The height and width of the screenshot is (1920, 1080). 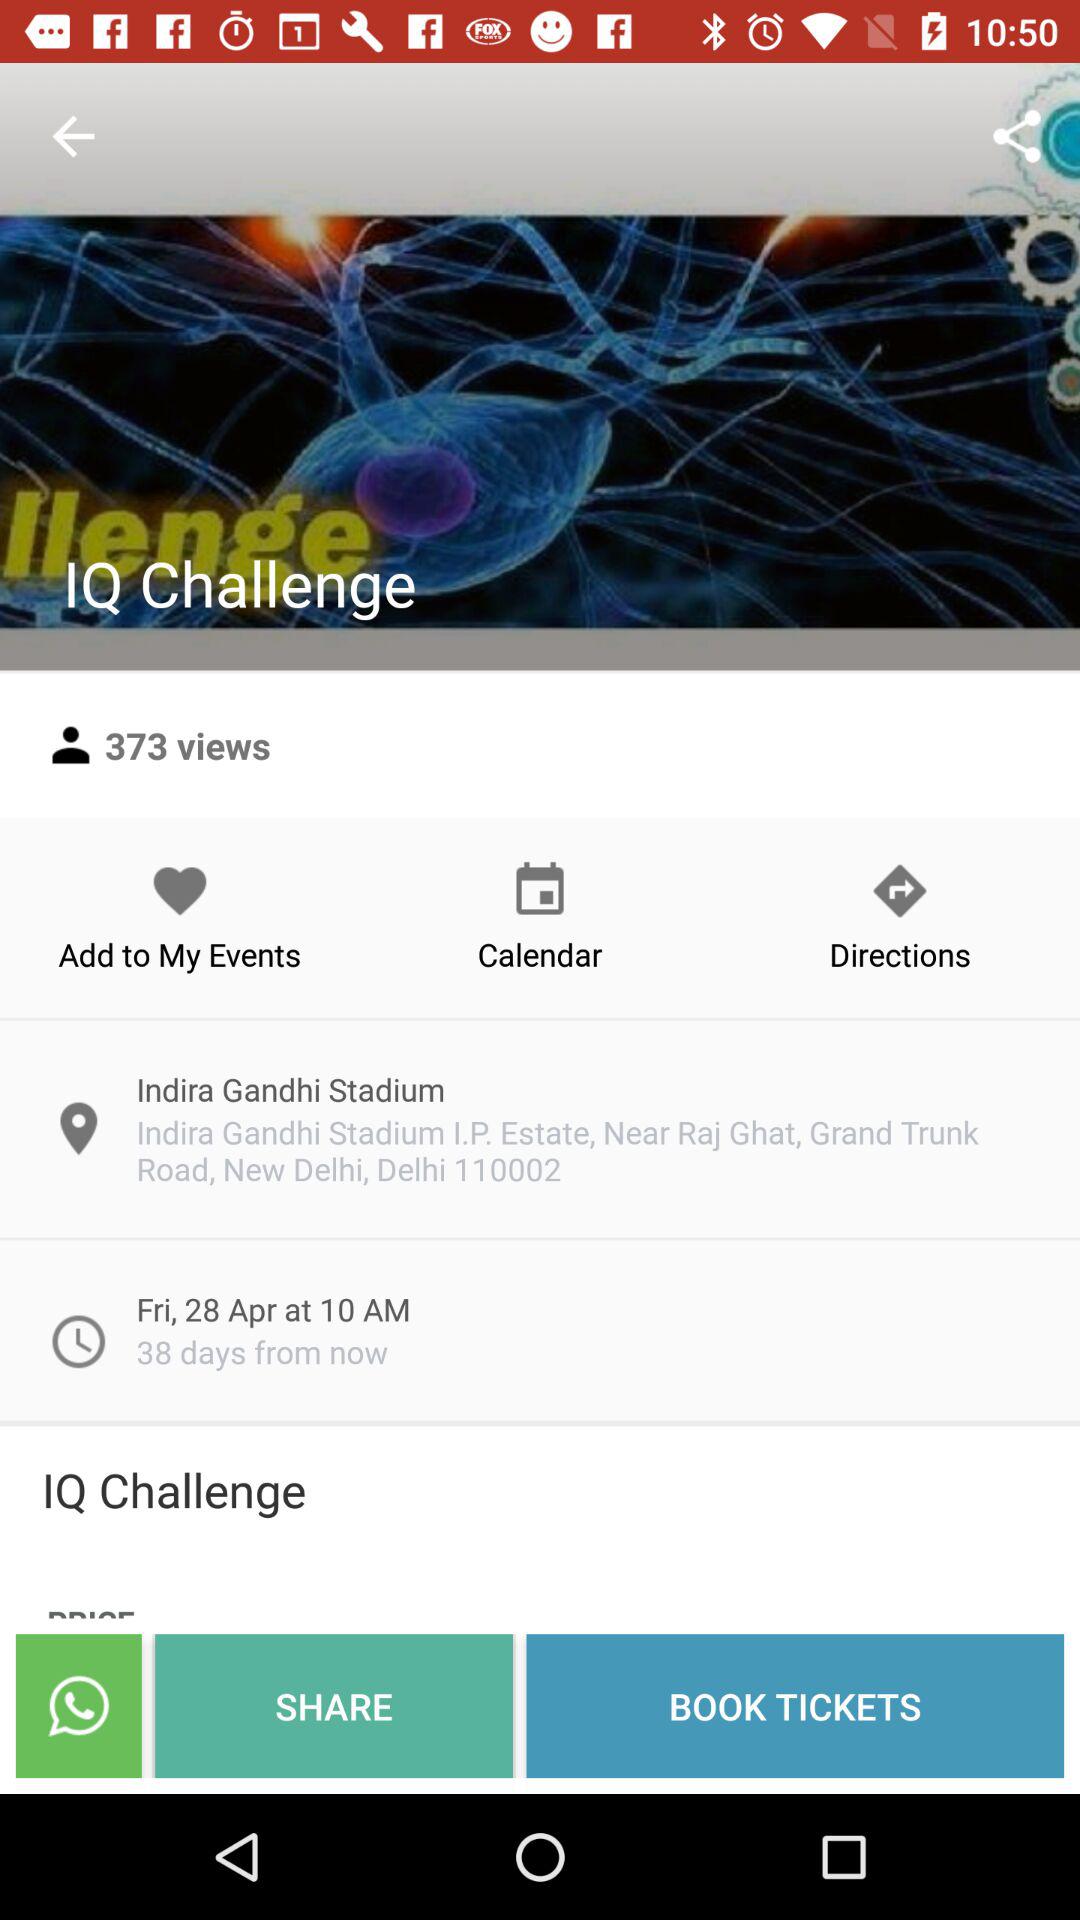 I want to click on click calendar icon, so click(x=540, y=917).